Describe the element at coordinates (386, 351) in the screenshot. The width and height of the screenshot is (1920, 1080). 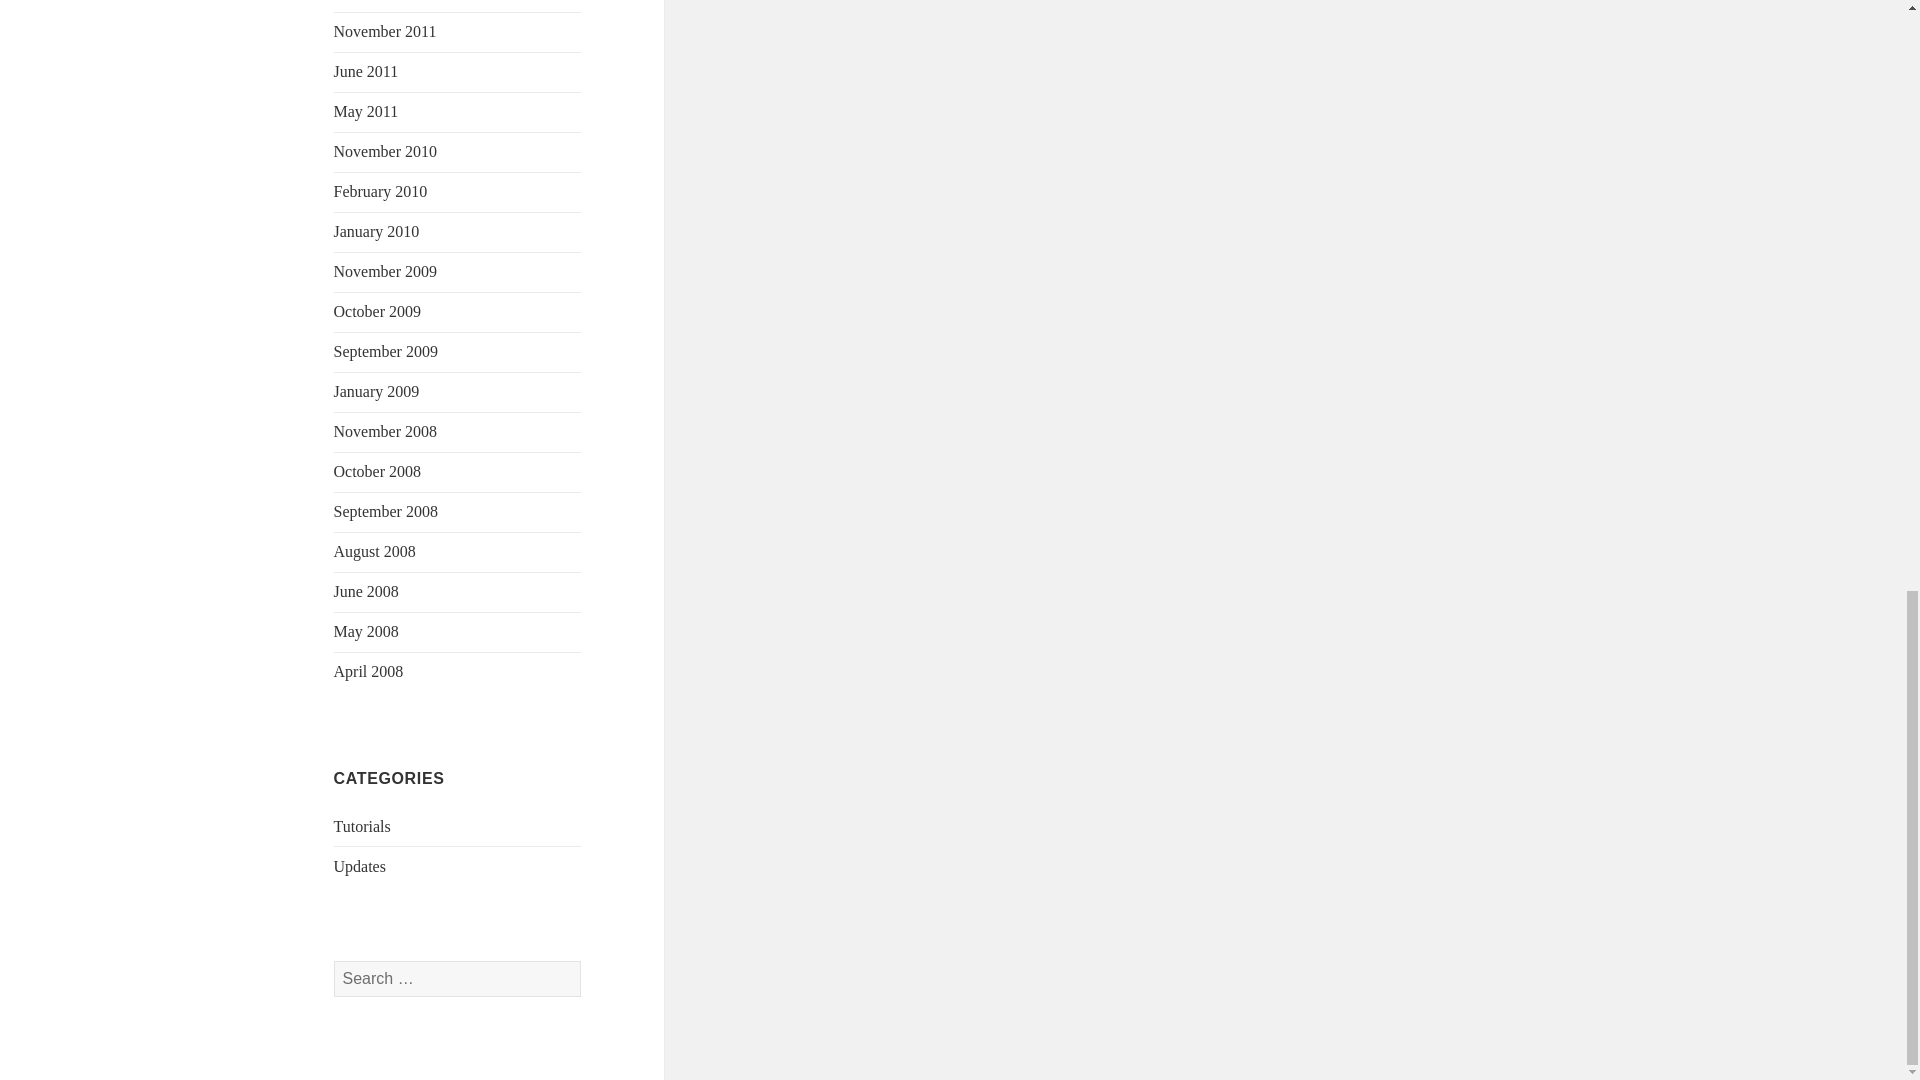
I see `September 2009` at that location.